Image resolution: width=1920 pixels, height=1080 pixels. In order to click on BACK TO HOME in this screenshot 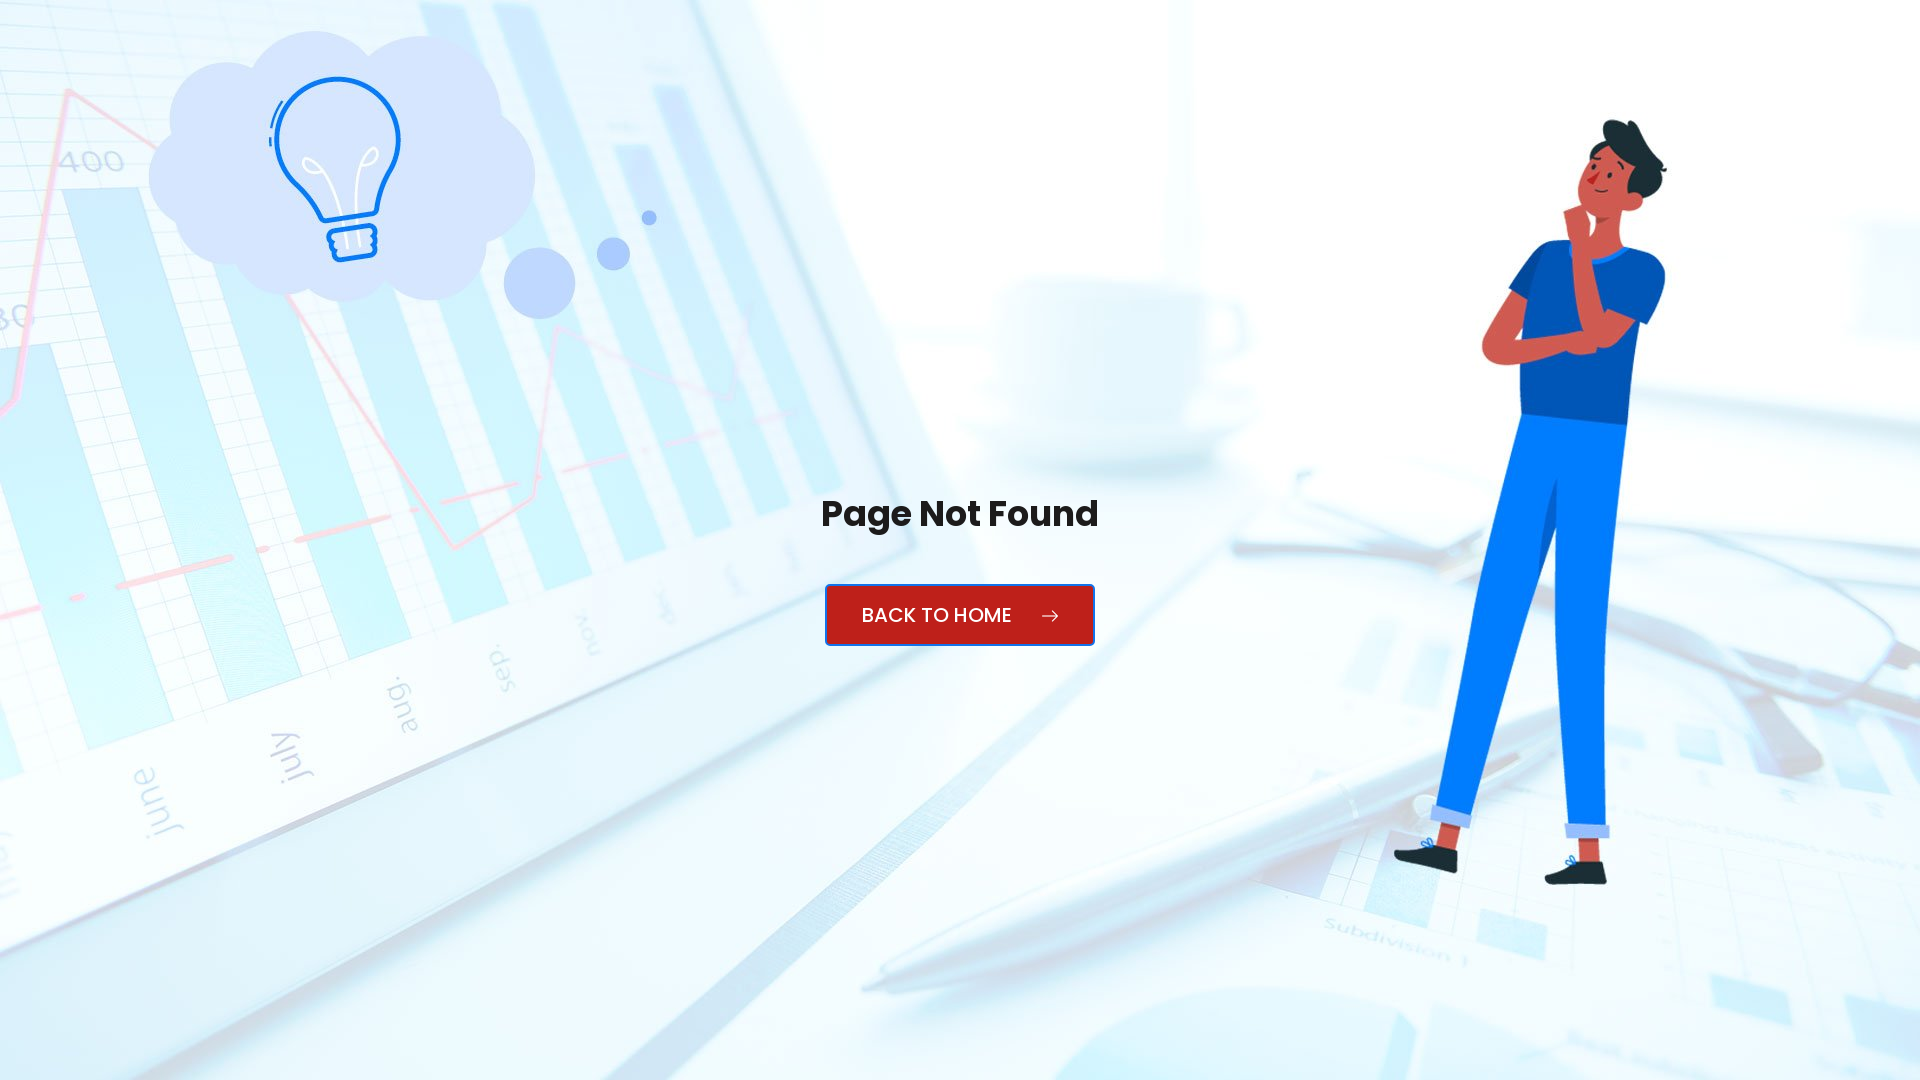, I will do `click(960, 615)`.